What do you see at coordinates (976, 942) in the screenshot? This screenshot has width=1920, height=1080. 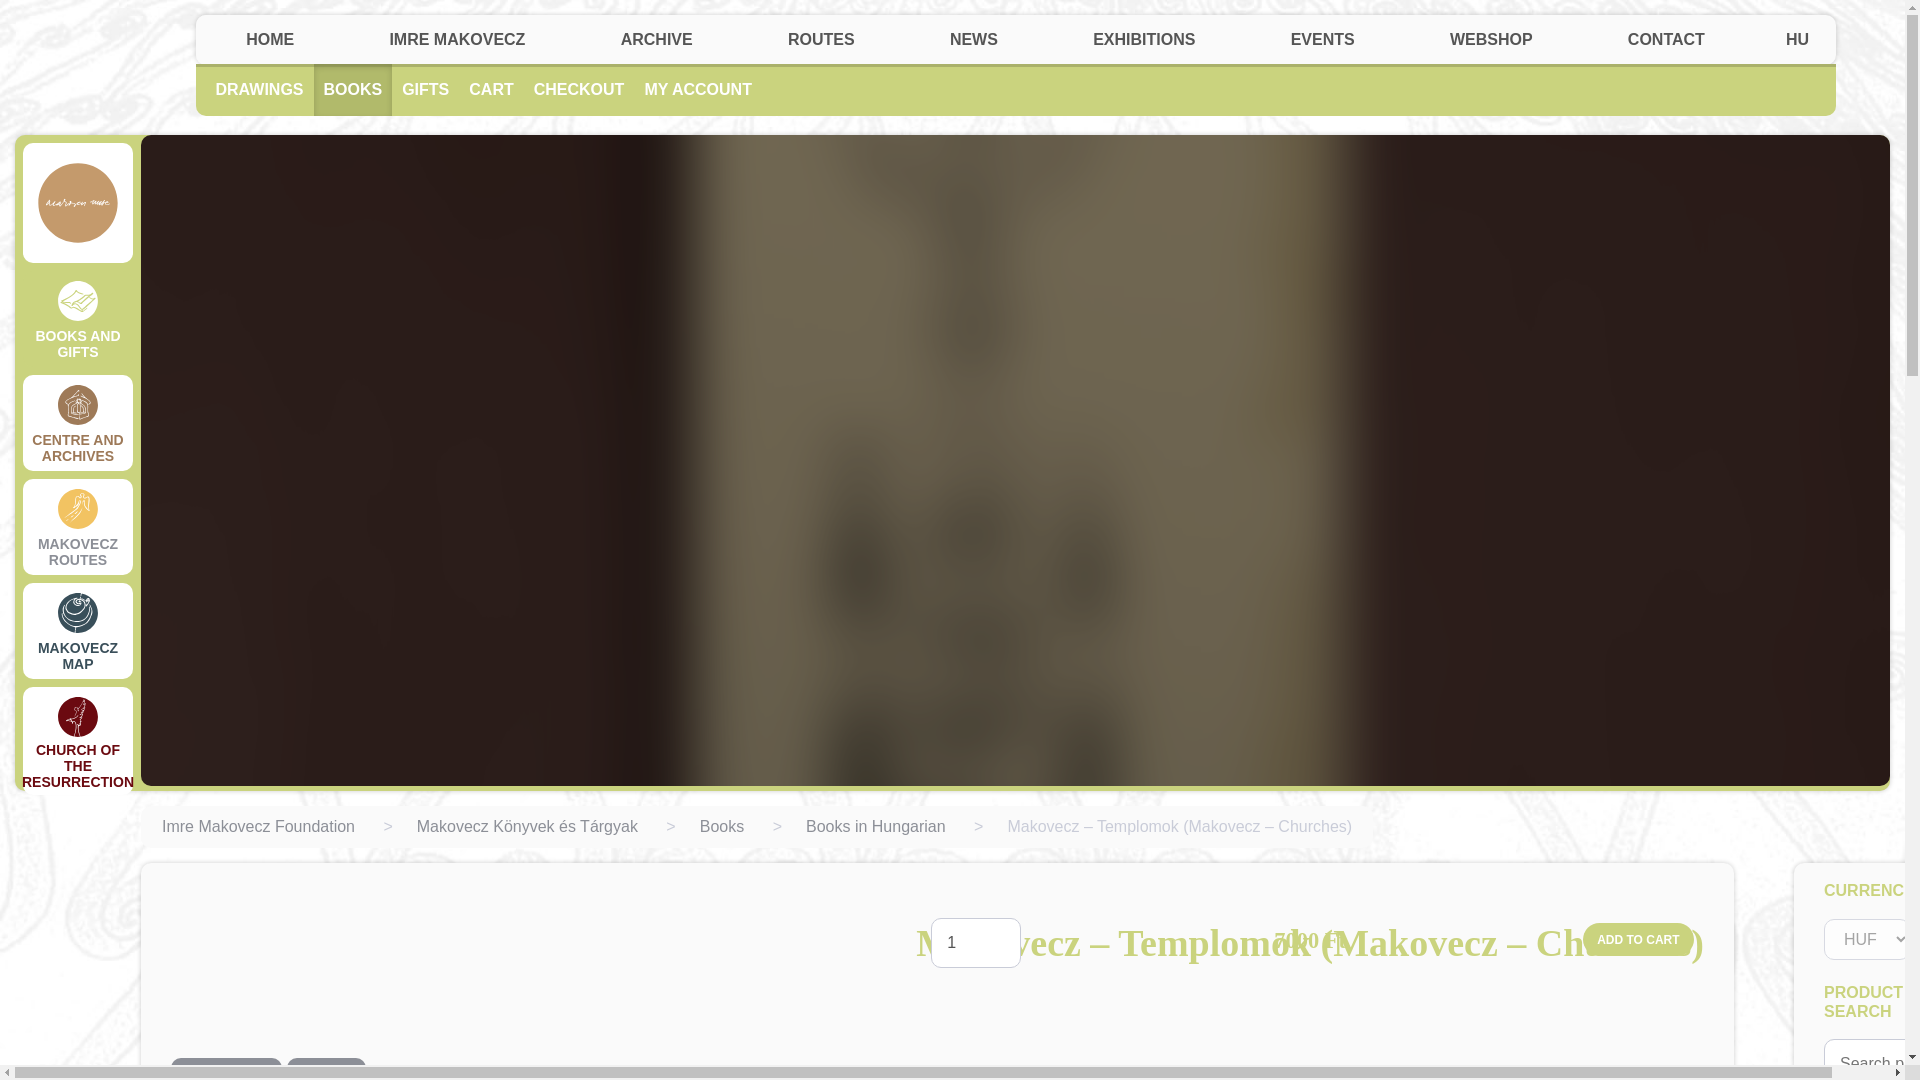 I see `1` at bounding box center [976, 942].